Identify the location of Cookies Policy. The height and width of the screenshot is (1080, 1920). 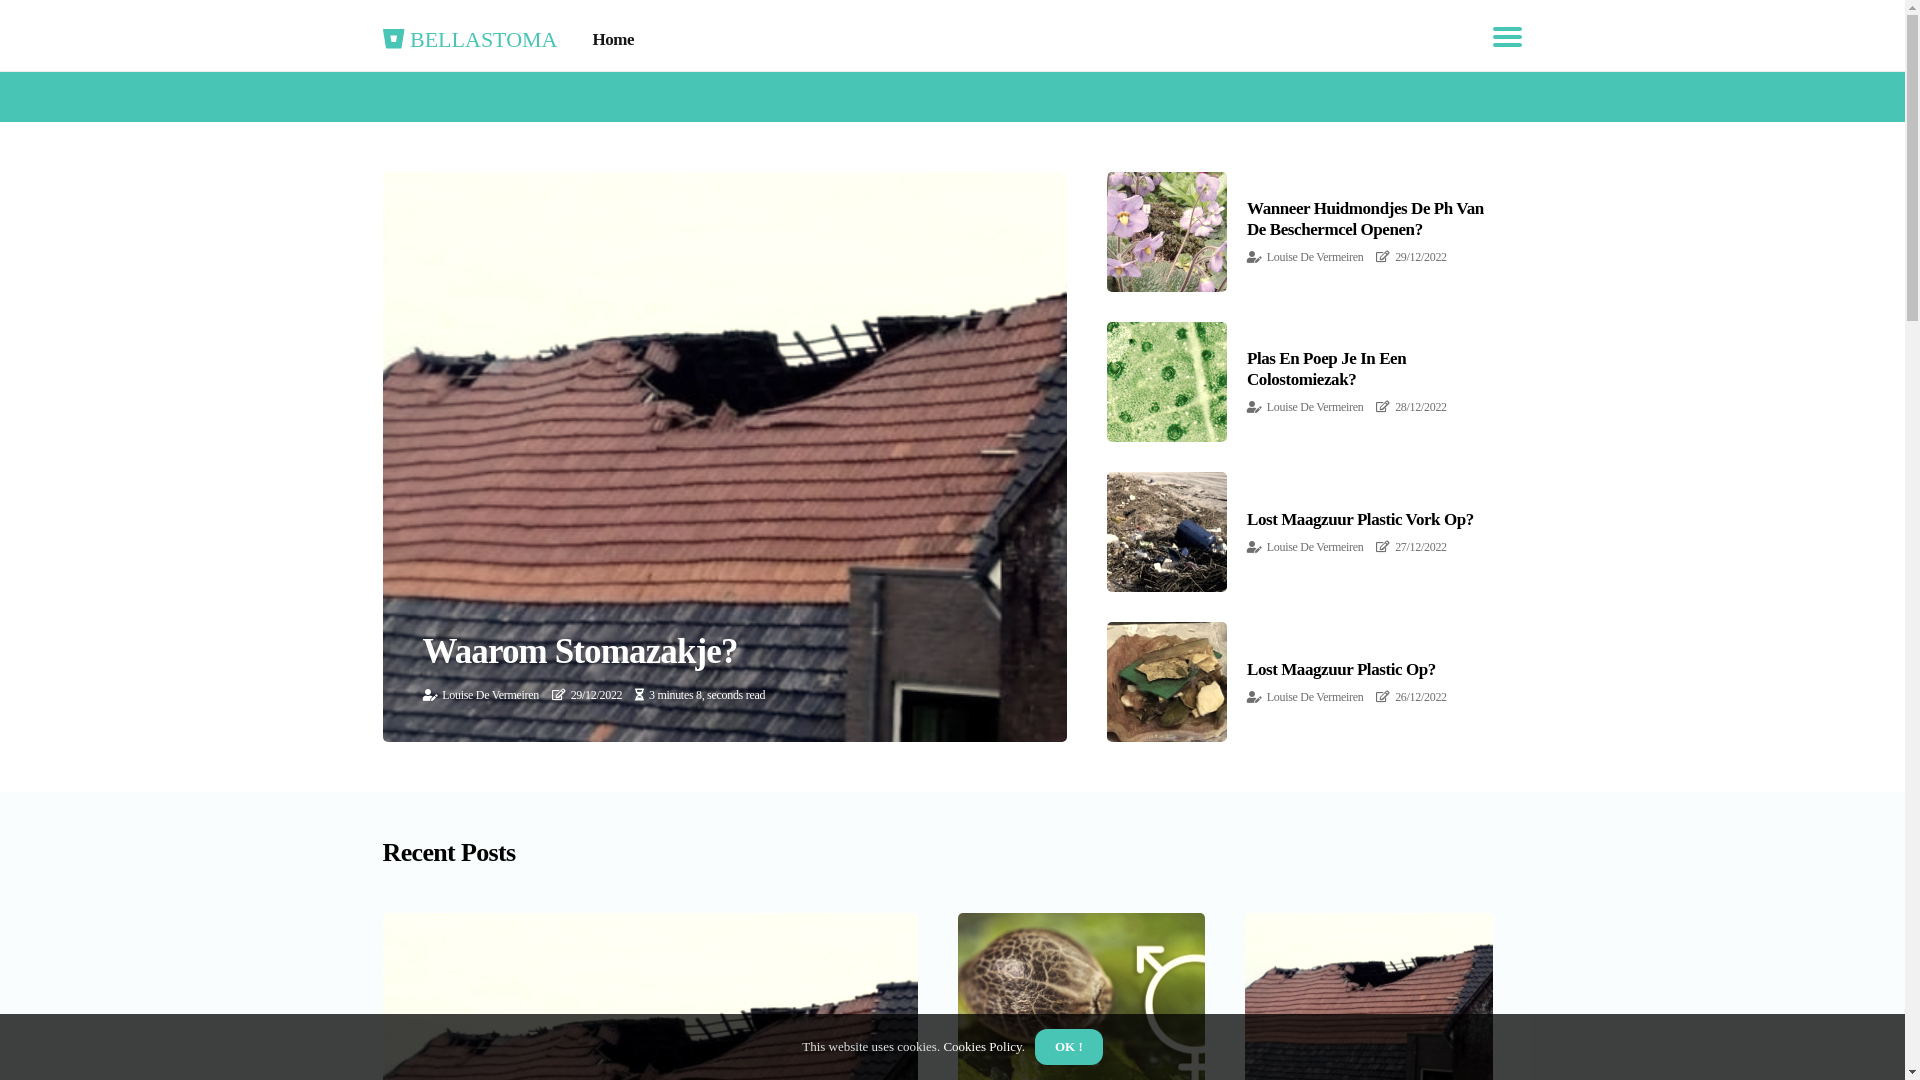
(981, 1046).